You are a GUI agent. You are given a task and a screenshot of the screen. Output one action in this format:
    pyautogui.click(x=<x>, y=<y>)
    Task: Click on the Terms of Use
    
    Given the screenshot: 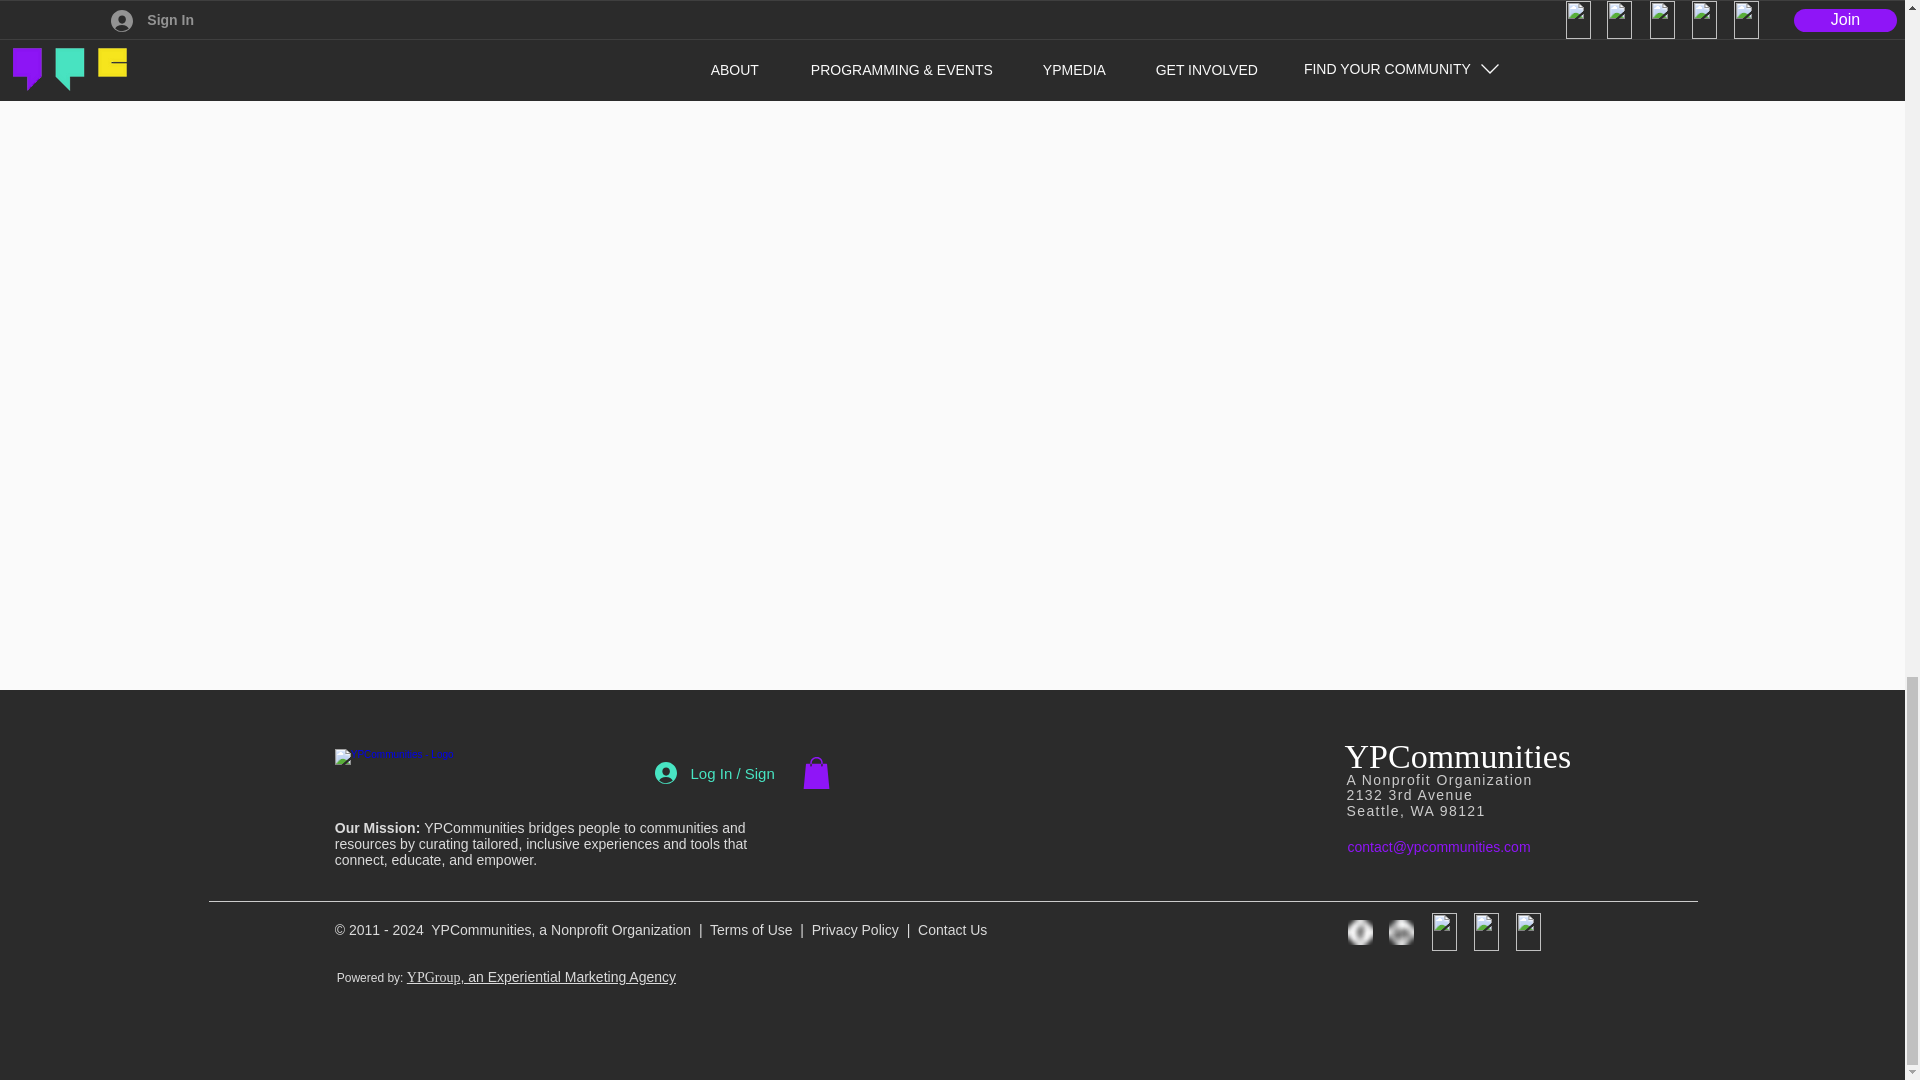 What is the action you would take?
    pyautogui.click(x=750, y=930)
    